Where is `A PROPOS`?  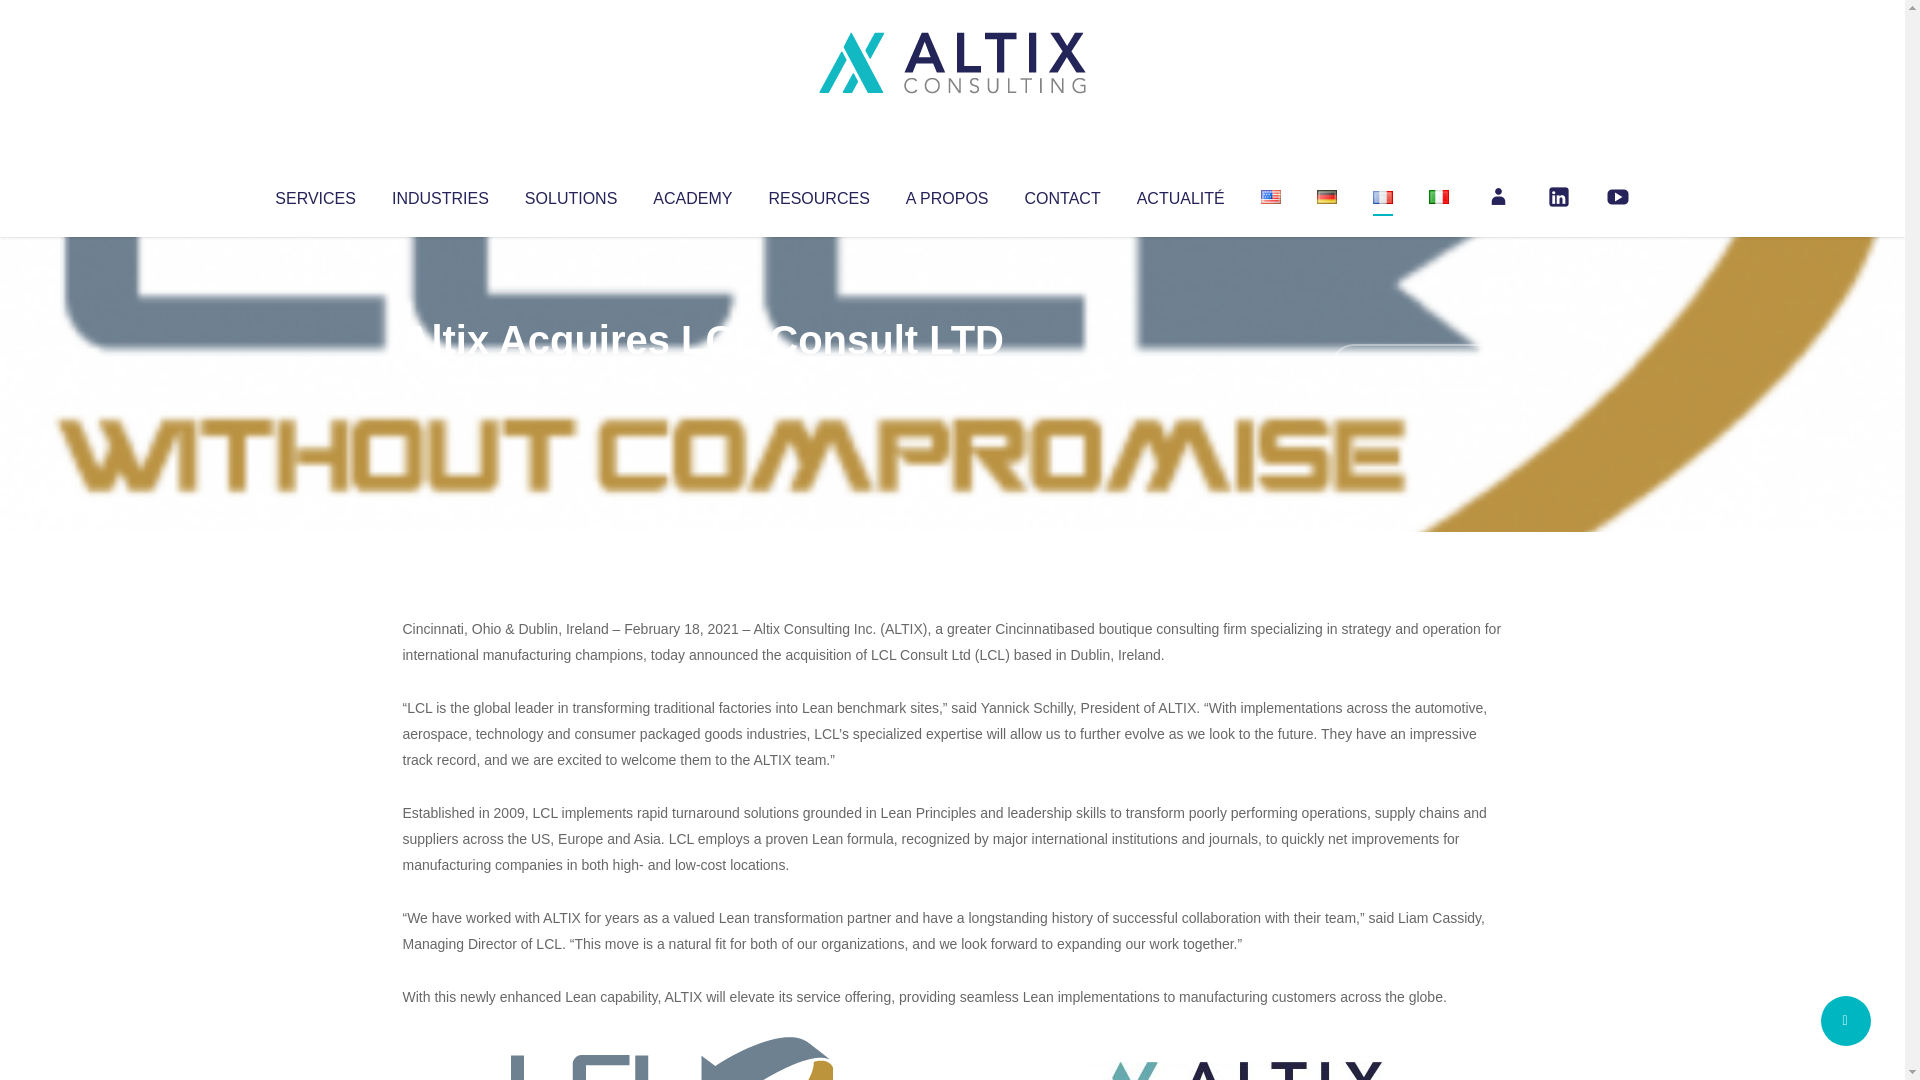
A PROPOS is located at coordinates (947, 194).